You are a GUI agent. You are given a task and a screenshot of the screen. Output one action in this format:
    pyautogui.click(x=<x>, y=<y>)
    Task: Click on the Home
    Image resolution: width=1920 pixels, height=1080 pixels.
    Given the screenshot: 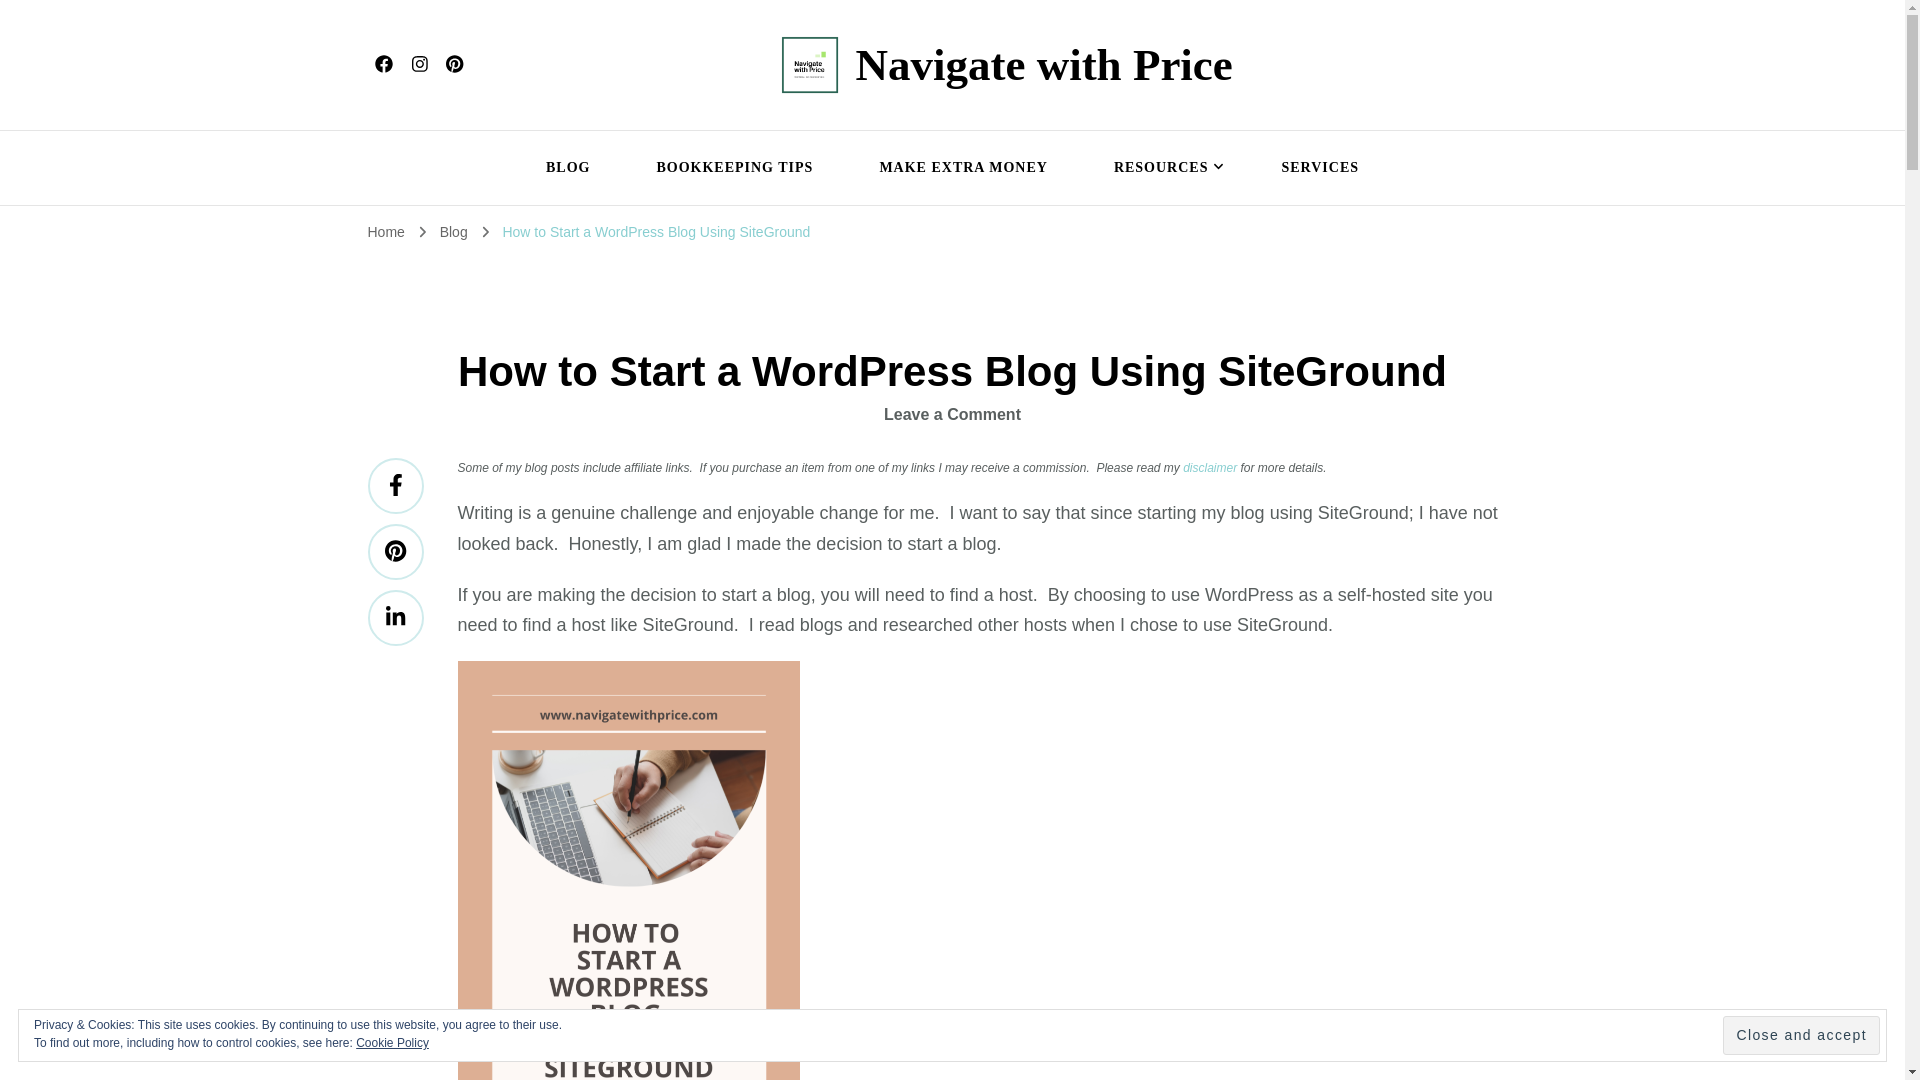 What is the action you would take?
    pyautogui.click(x=386, y=231)
    